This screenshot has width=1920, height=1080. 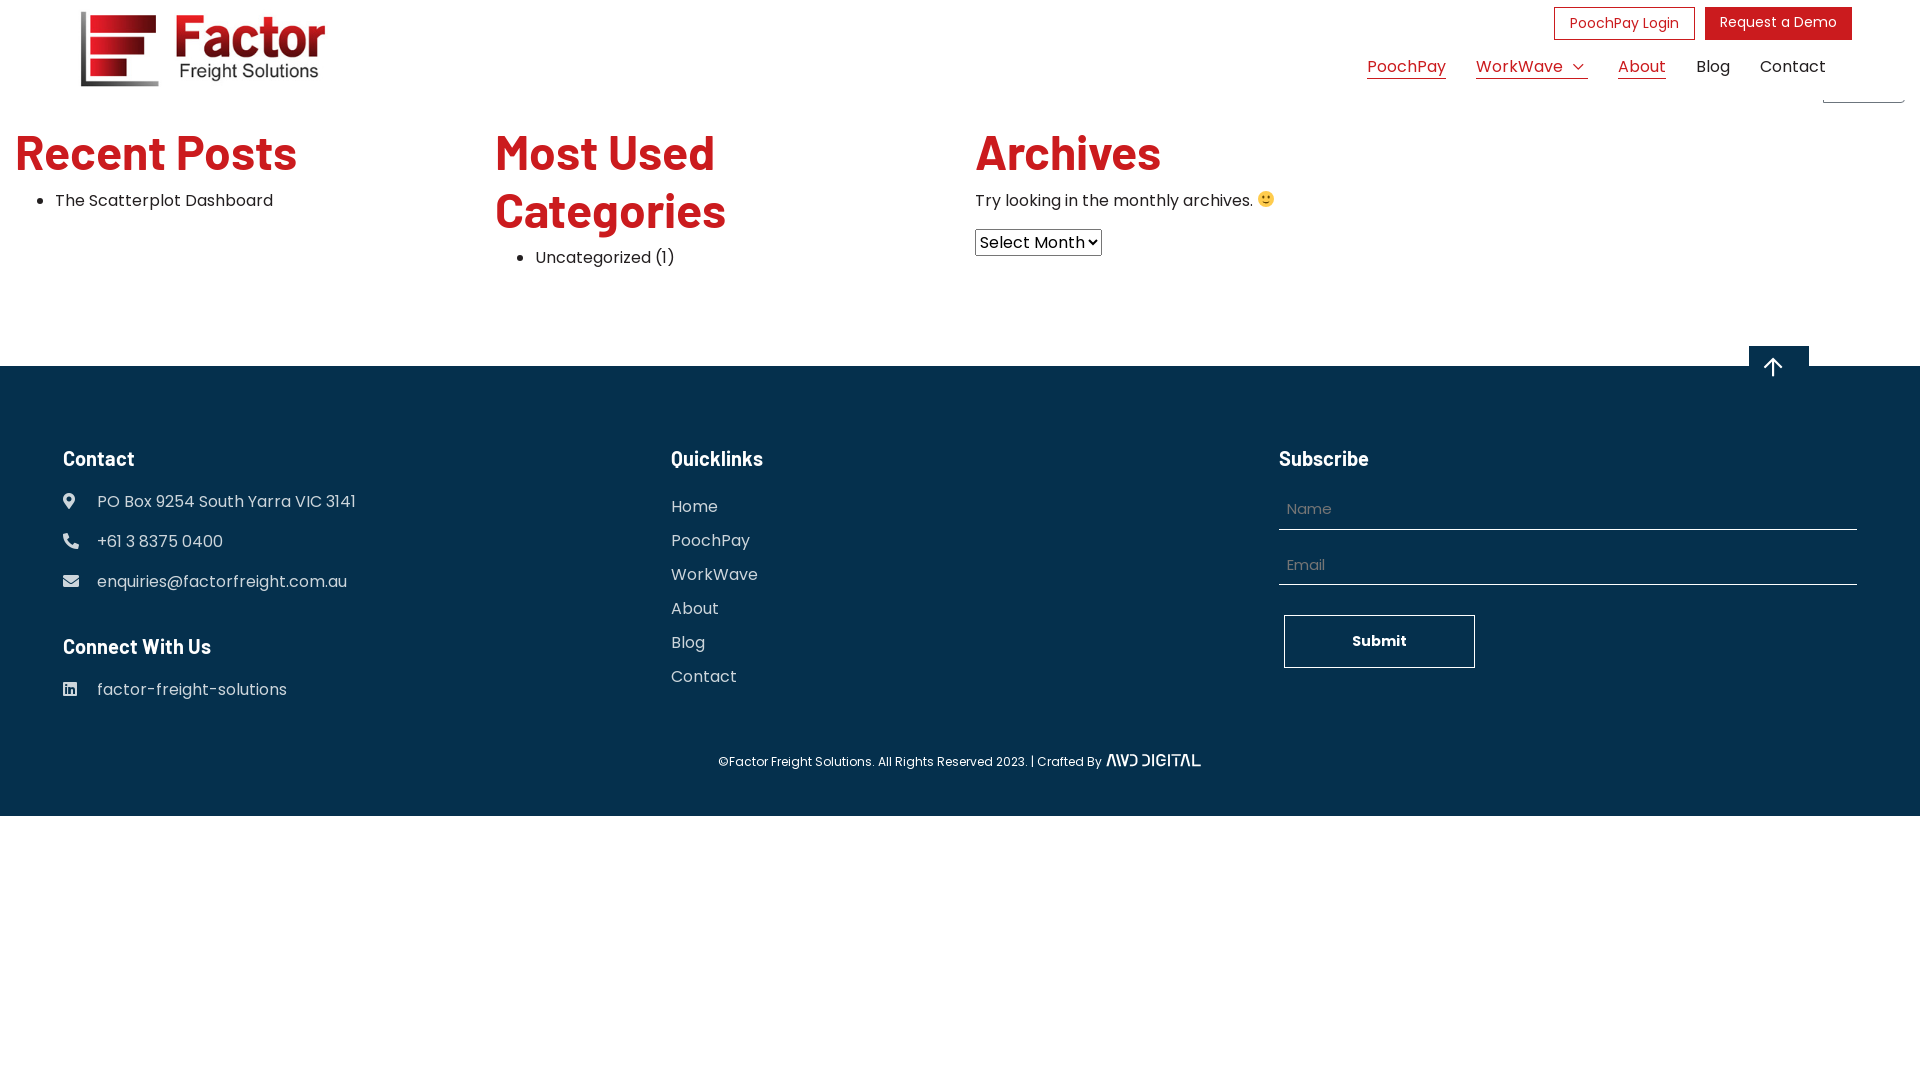 What do you see at coordinates (714, 575) in the screenshot?
I see `WorkWave` at bounding box center [714, 575].